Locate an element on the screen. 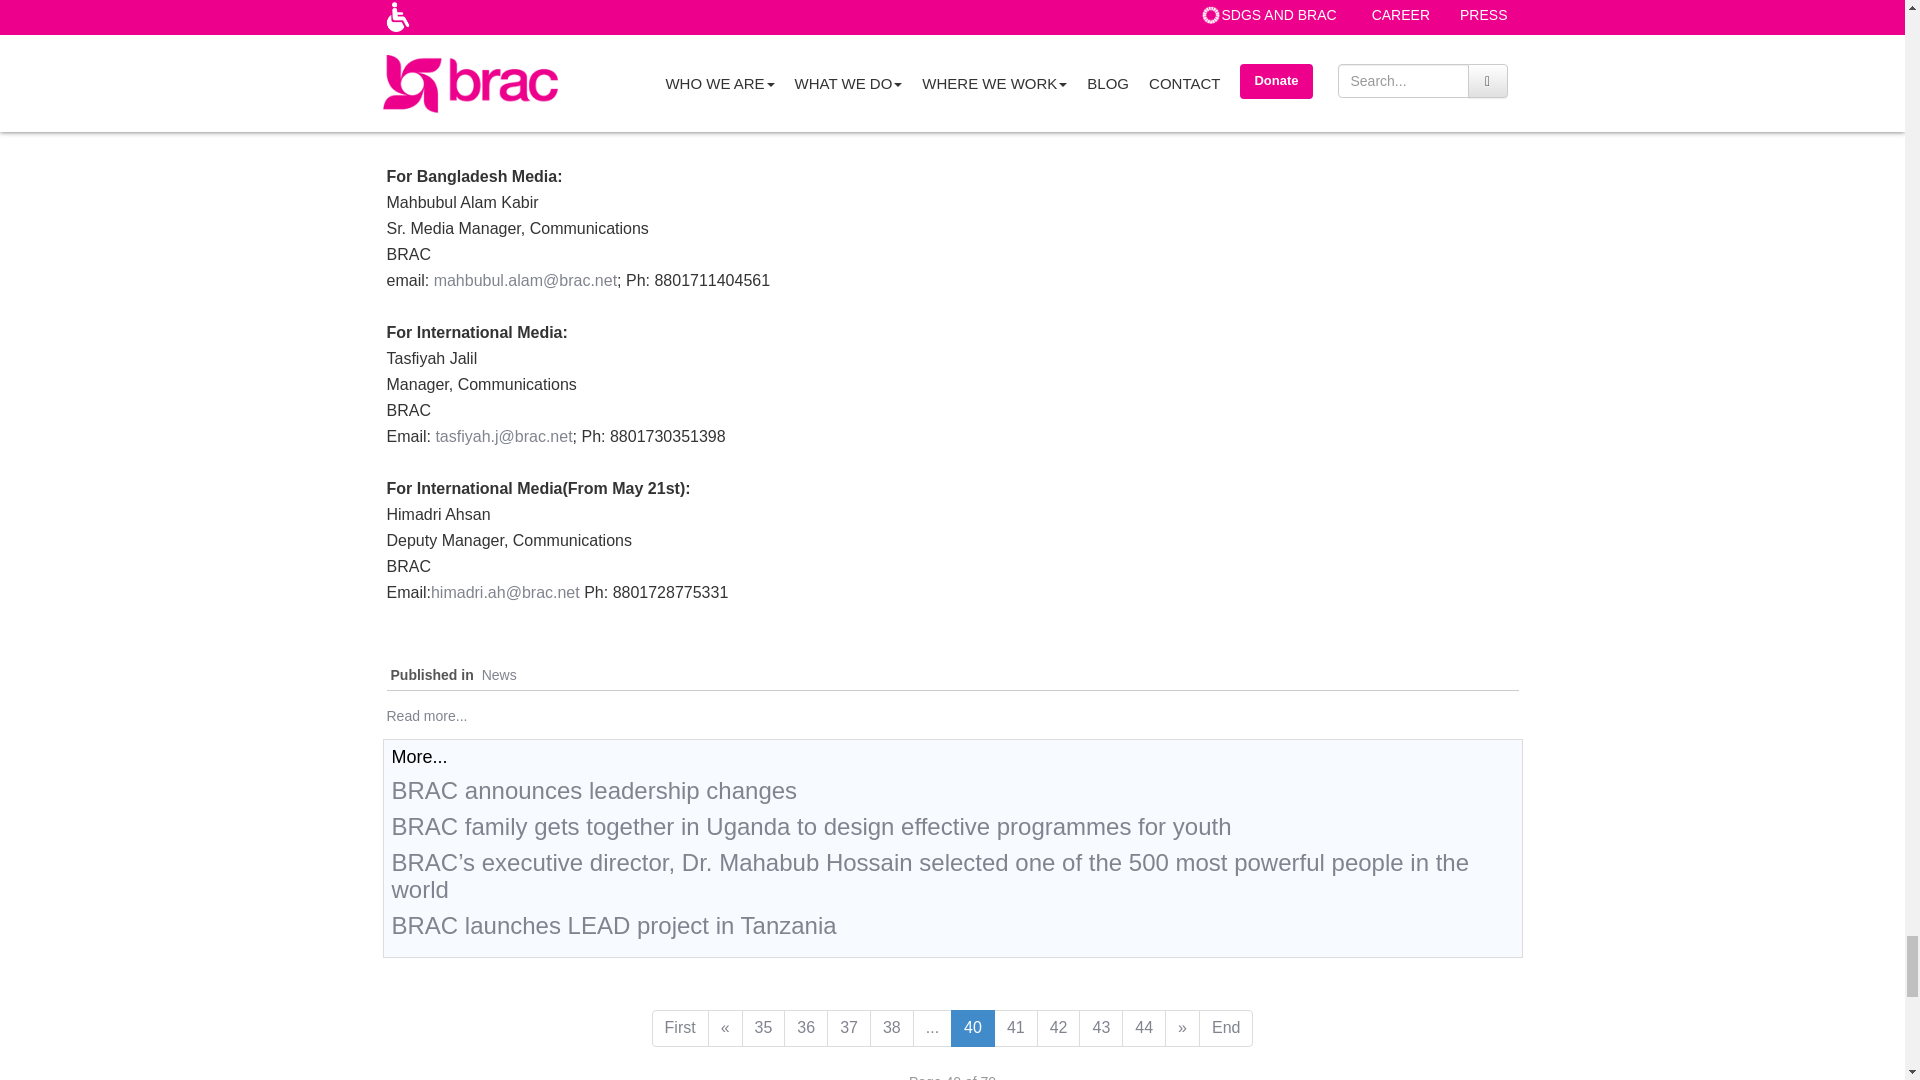 This screenshot has width=1920, height=1080. 41 is located at coordinates (1016, 1028).